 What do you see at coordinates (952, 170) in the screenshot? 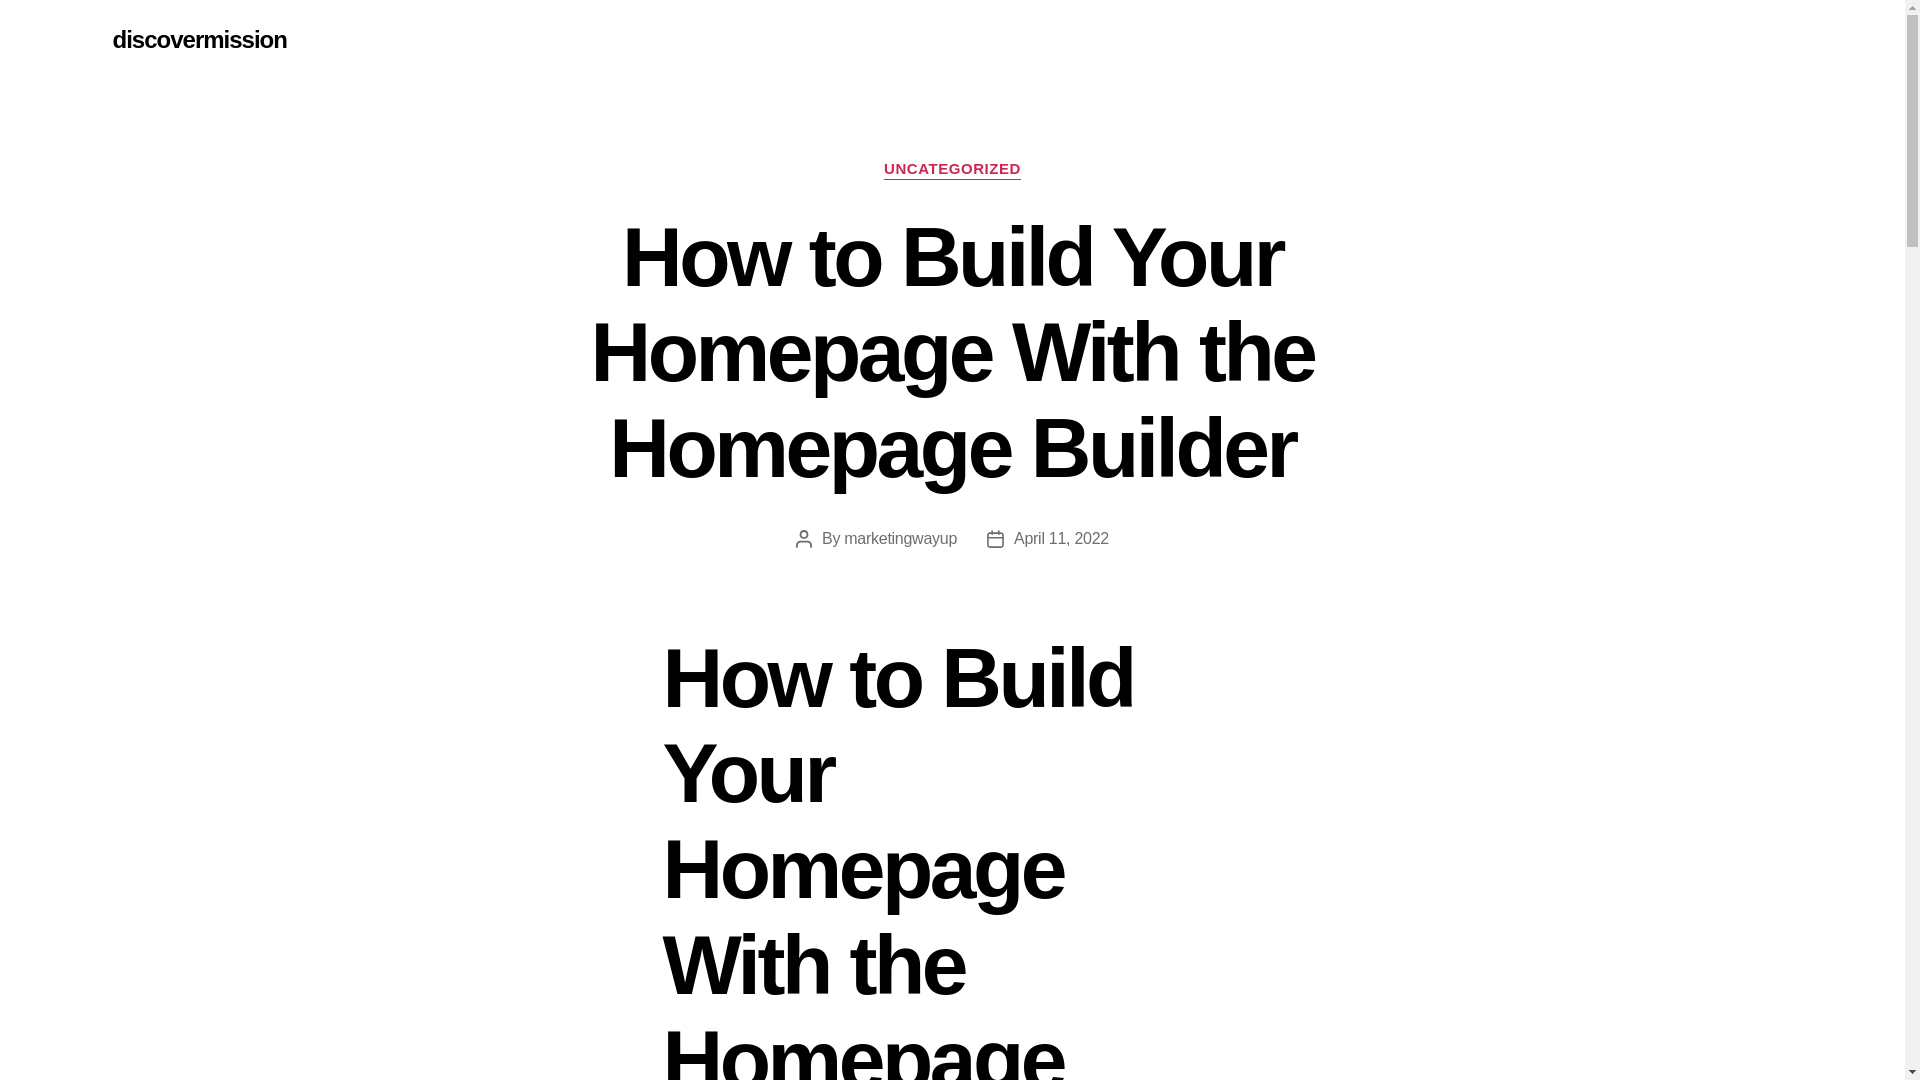
I see `UNCATEGORIZED` at bounding box center [952, 170].